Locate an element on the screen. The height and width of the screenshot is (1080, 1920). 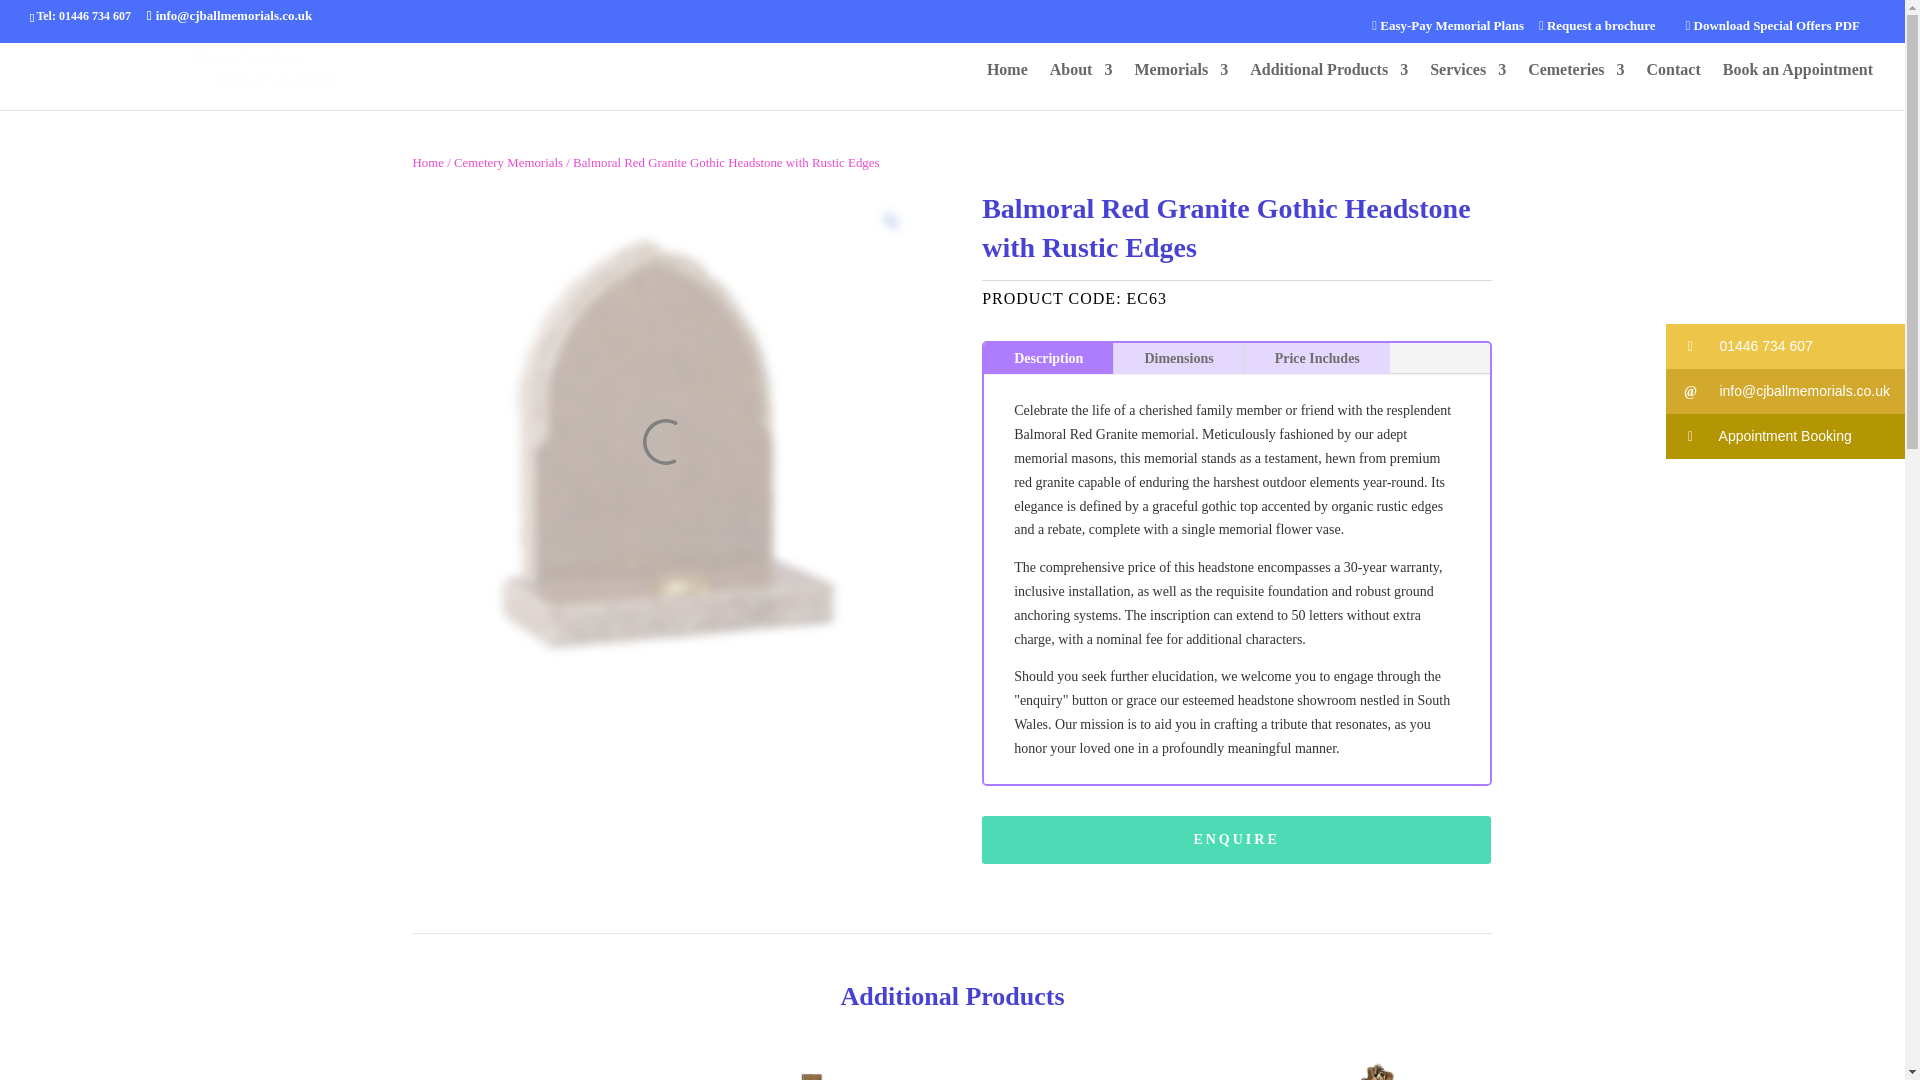
Biondan Crucifix Ornament 4214 is located at coordinates (812, 1064).